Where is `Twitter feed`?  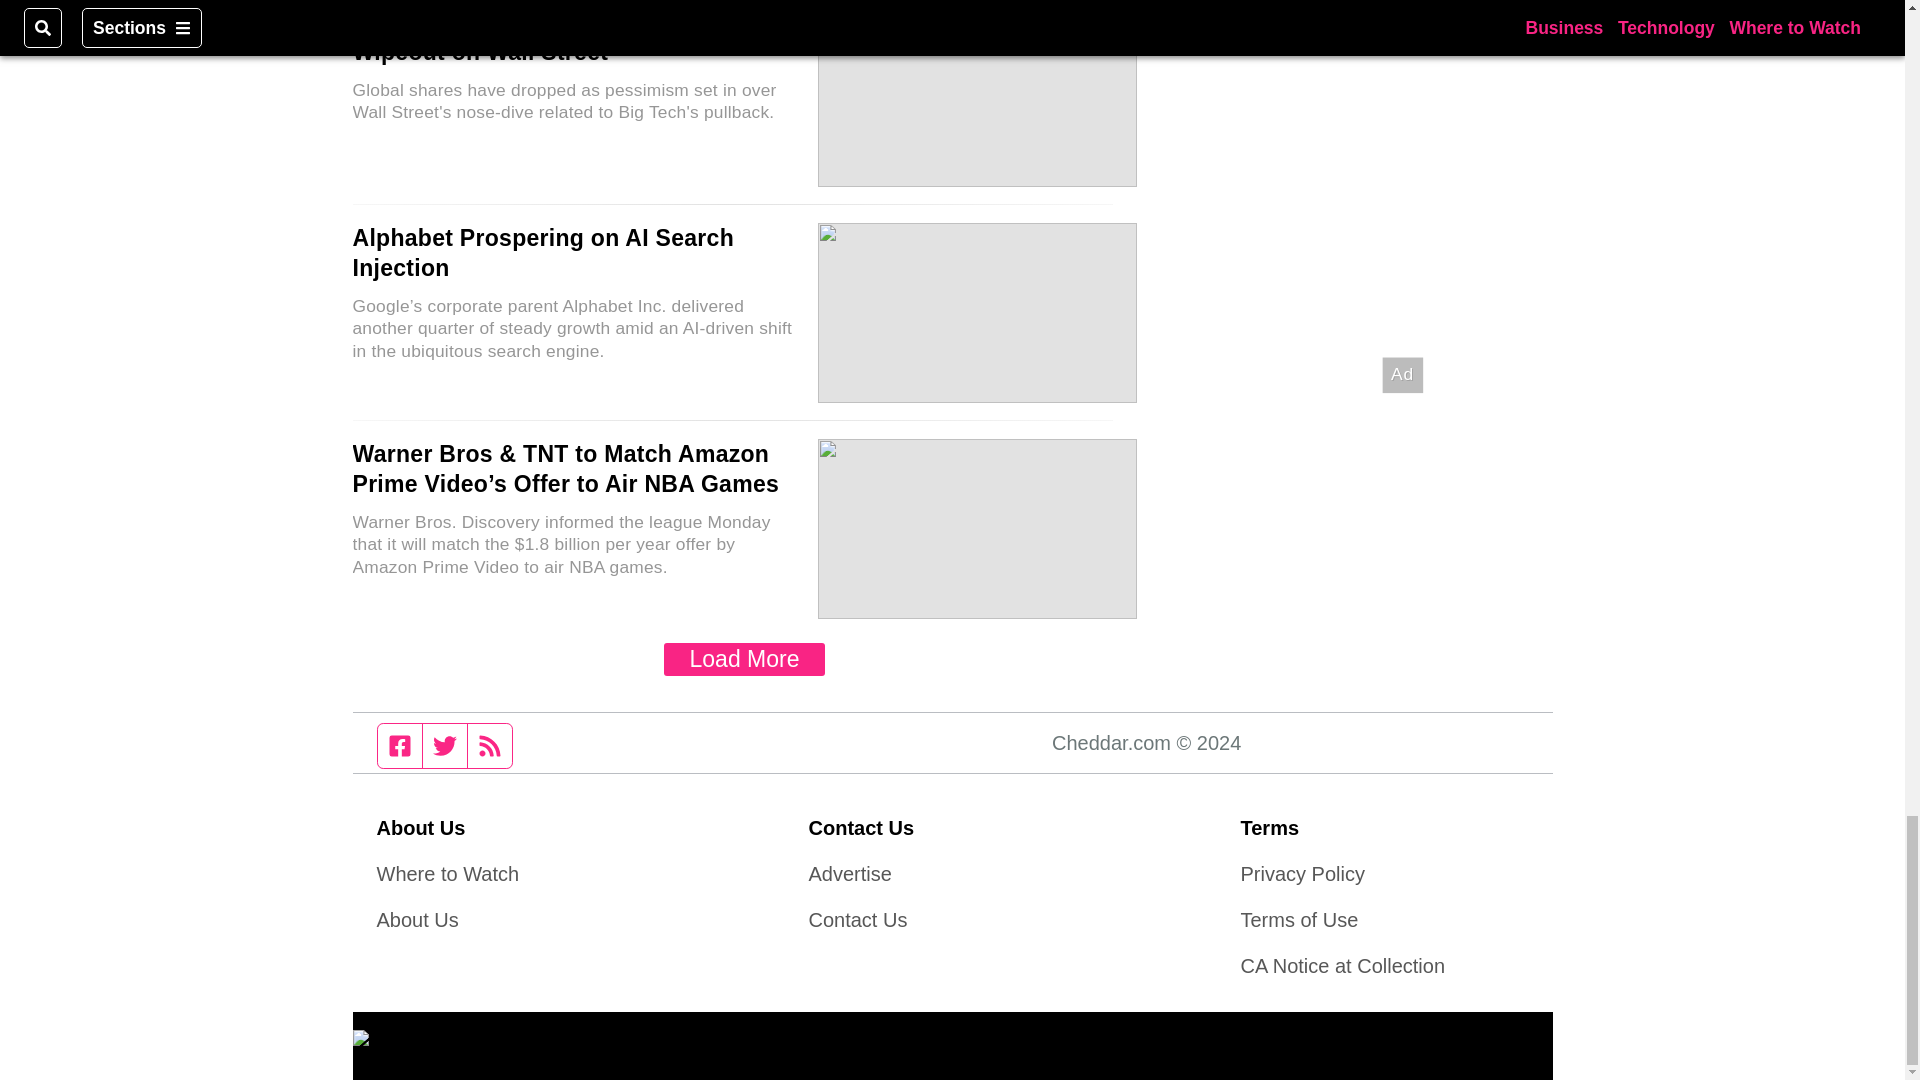
Twitter feed is located at coordinates (444, 745).